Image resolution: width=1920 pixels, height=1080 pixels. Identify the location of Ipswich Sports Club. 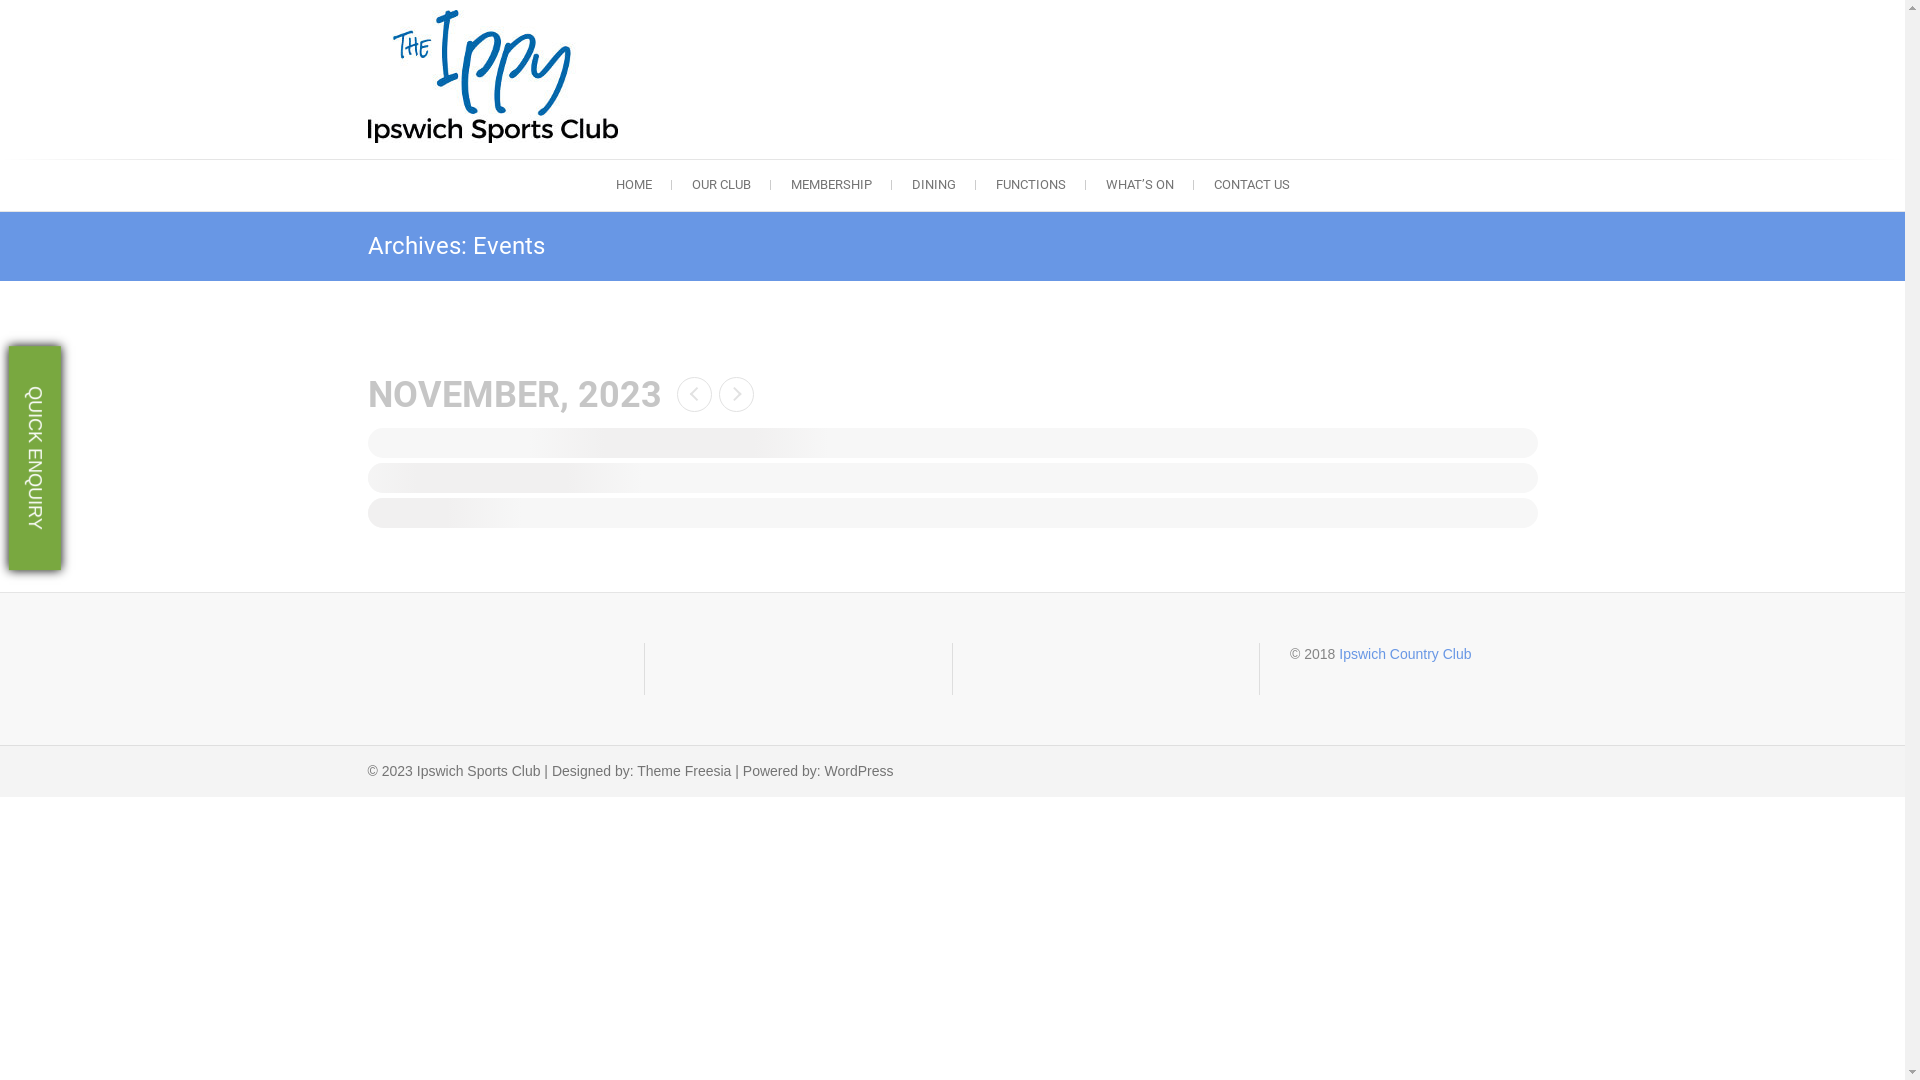
(479, 771).